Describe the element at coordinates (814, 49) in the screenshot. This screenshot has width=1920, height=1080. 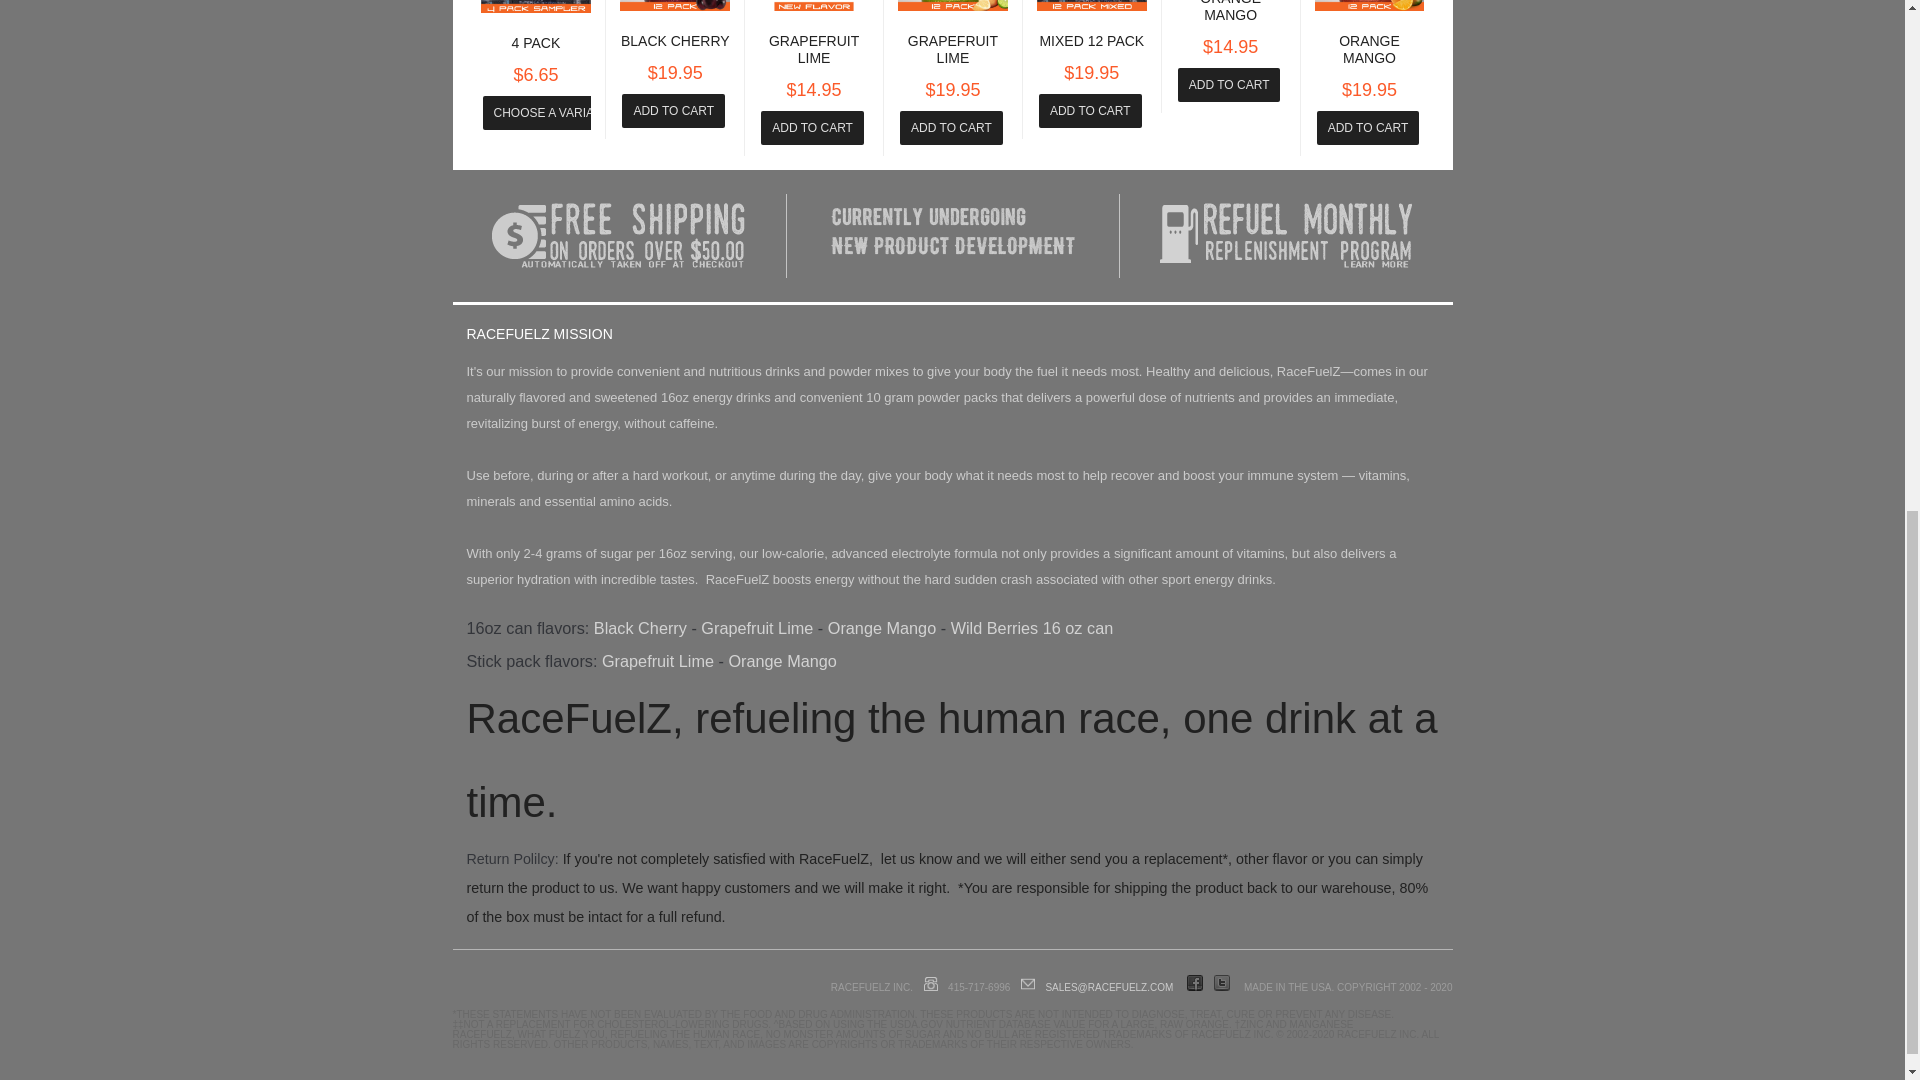
I see `Grapefruit Lime` at that location.